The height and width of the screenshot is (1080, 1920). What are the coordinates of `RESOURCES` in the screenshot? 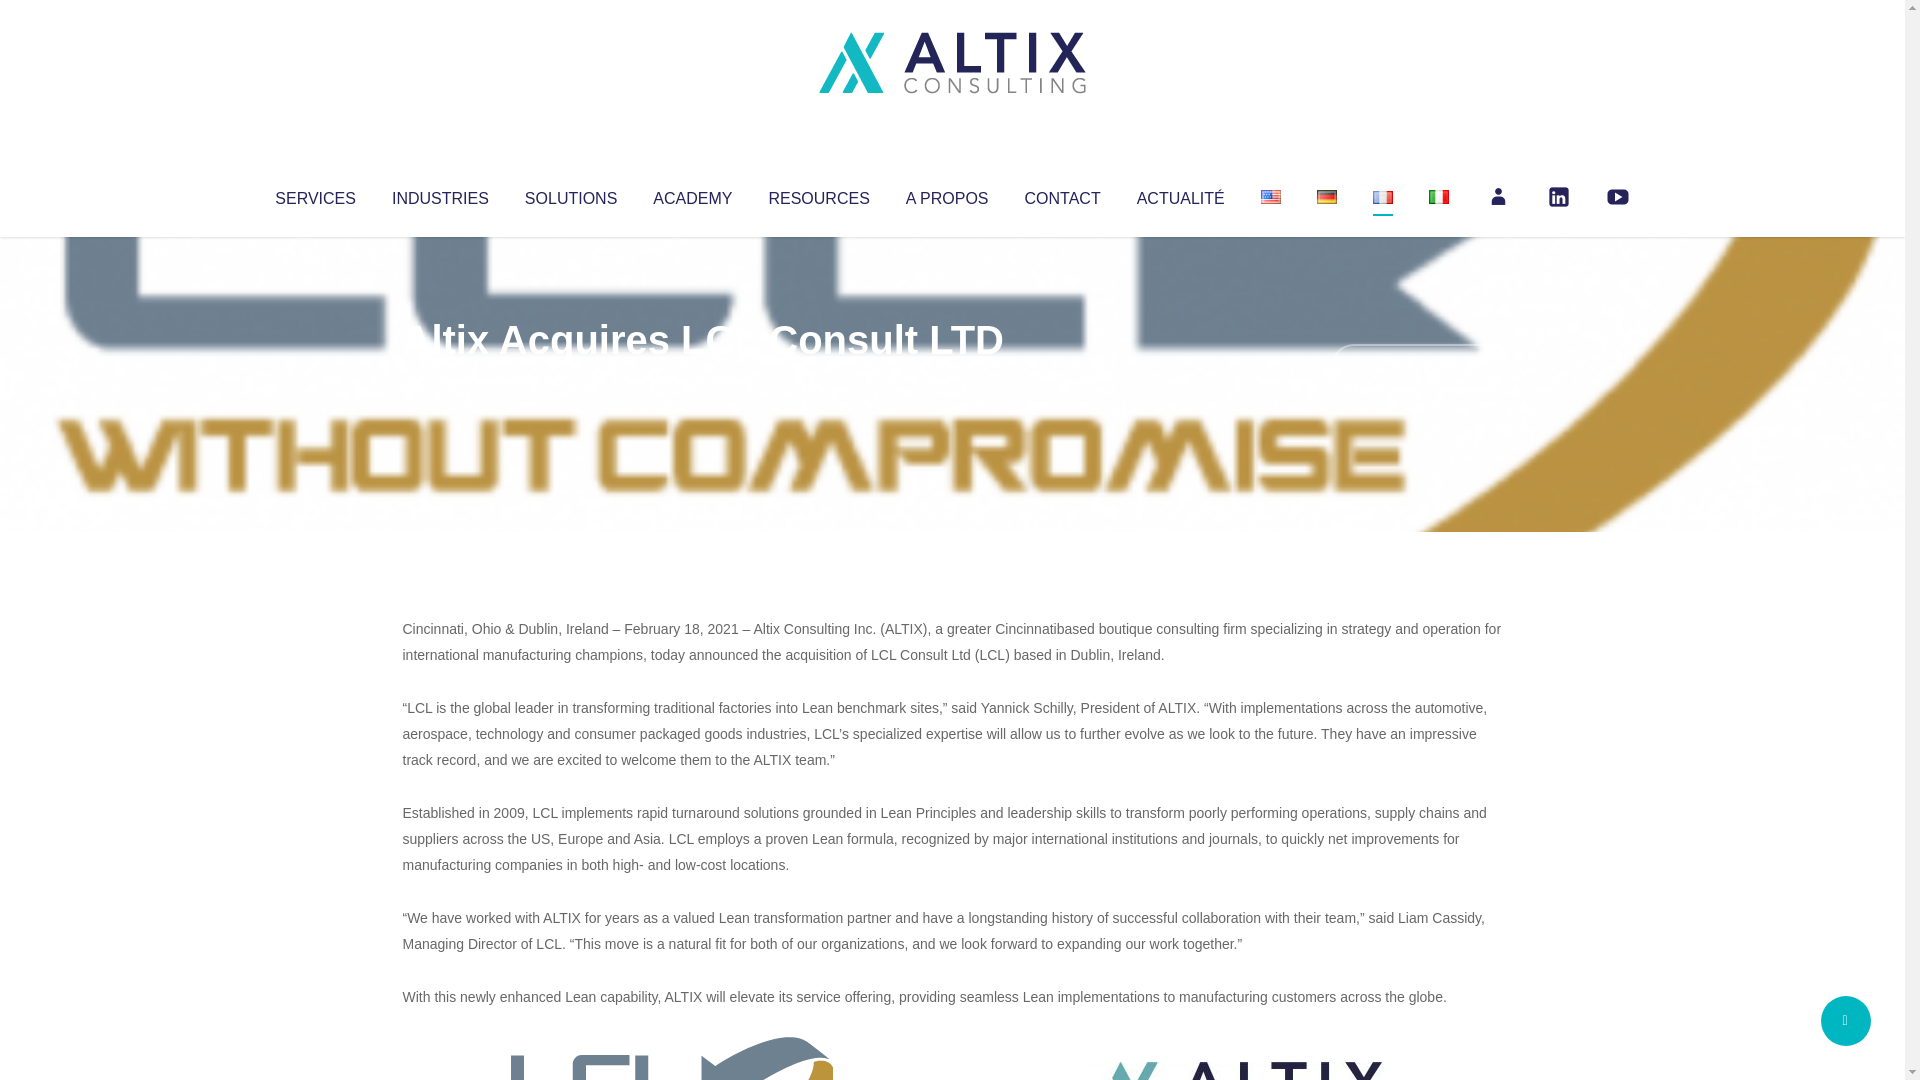 It's located at (818, 194).